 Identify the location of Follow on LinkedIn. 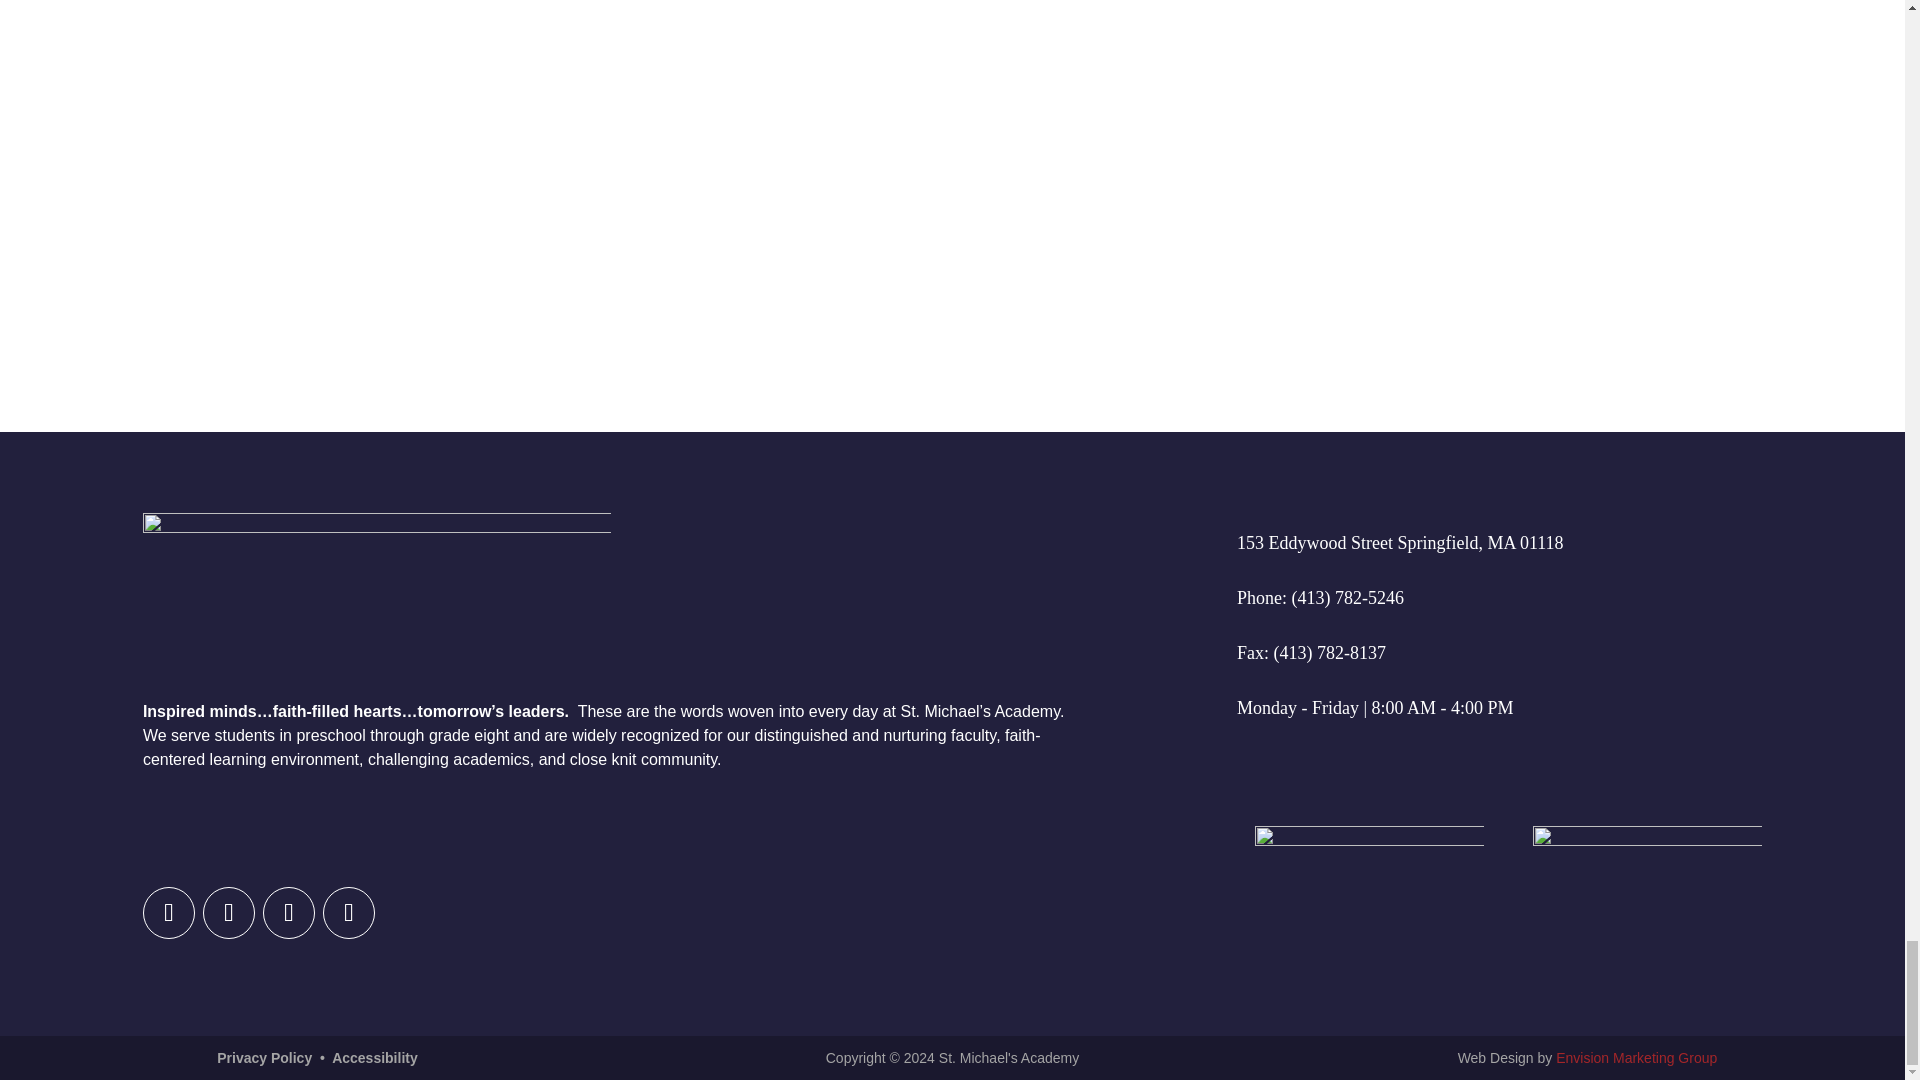
(348, 912).